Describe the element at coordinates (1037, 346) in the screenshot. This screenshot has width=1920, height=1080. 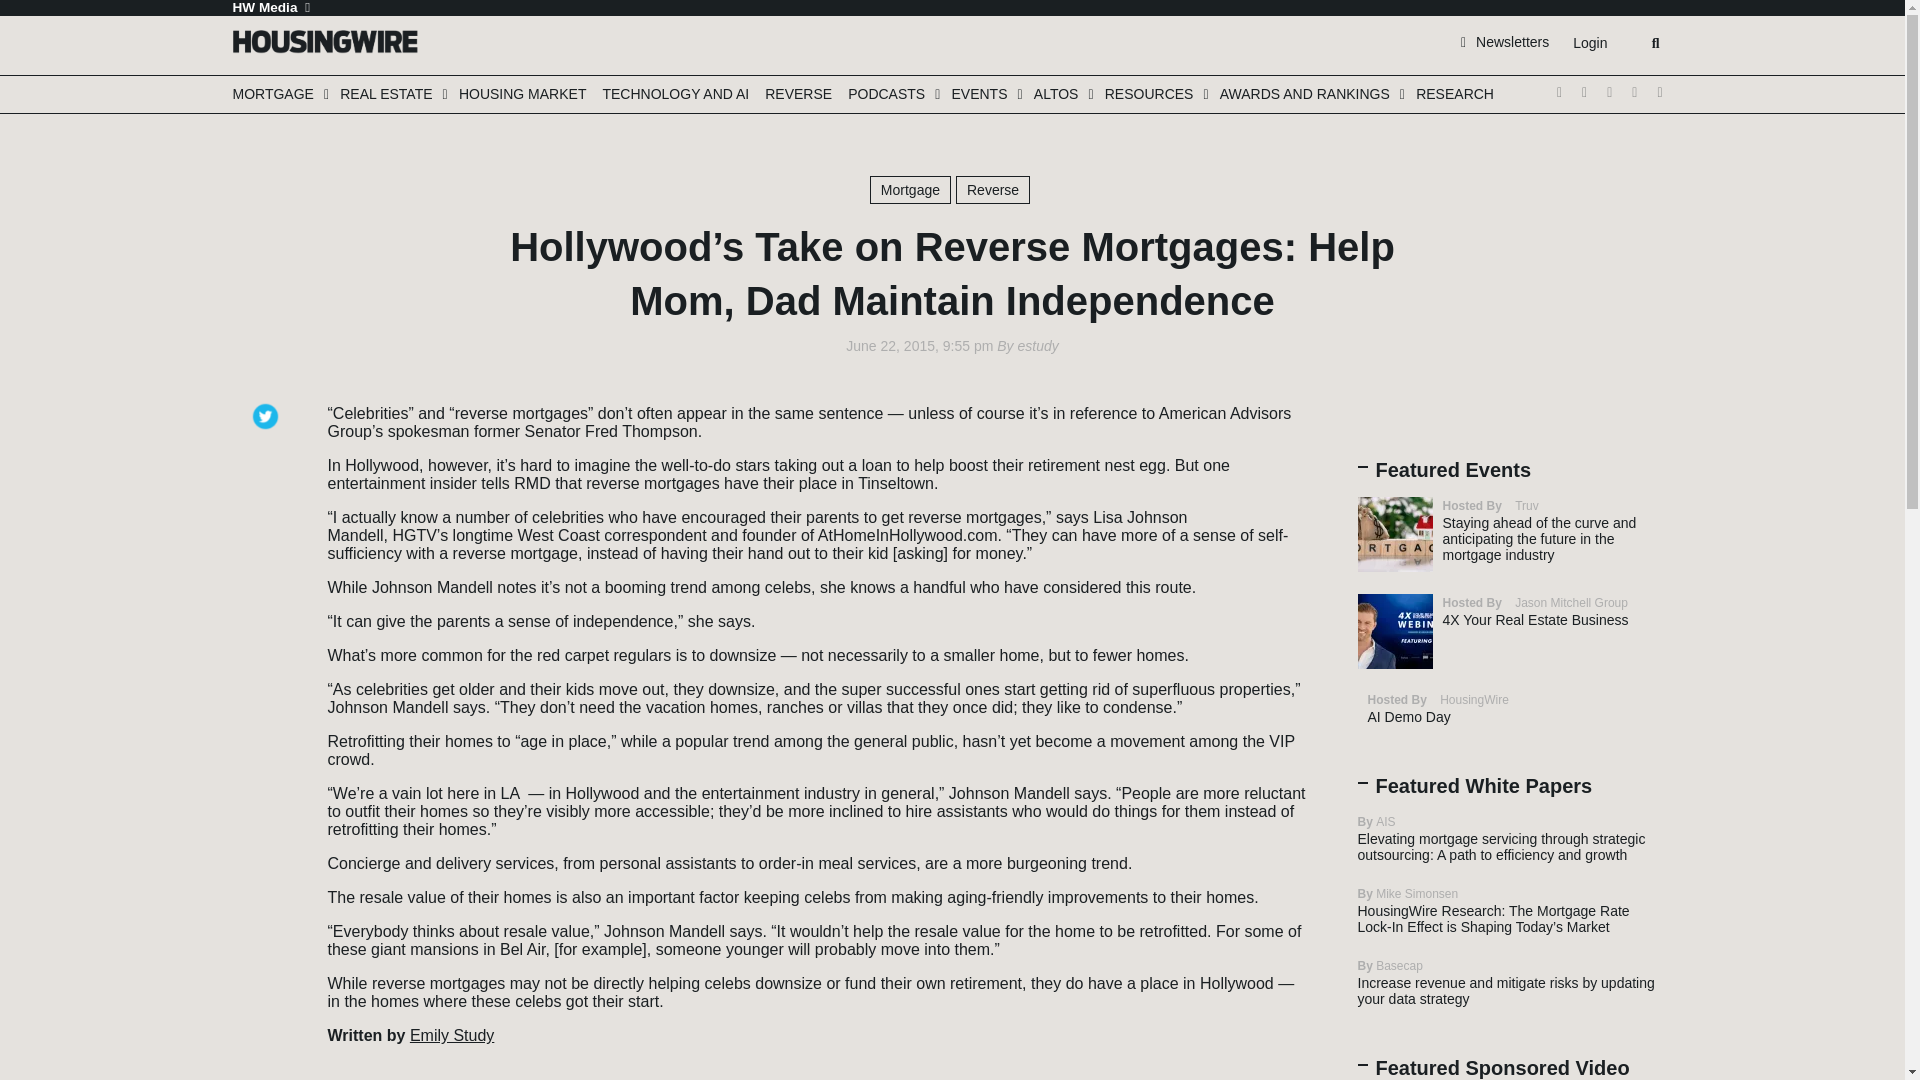
I see `Posts by estudy` at that location.